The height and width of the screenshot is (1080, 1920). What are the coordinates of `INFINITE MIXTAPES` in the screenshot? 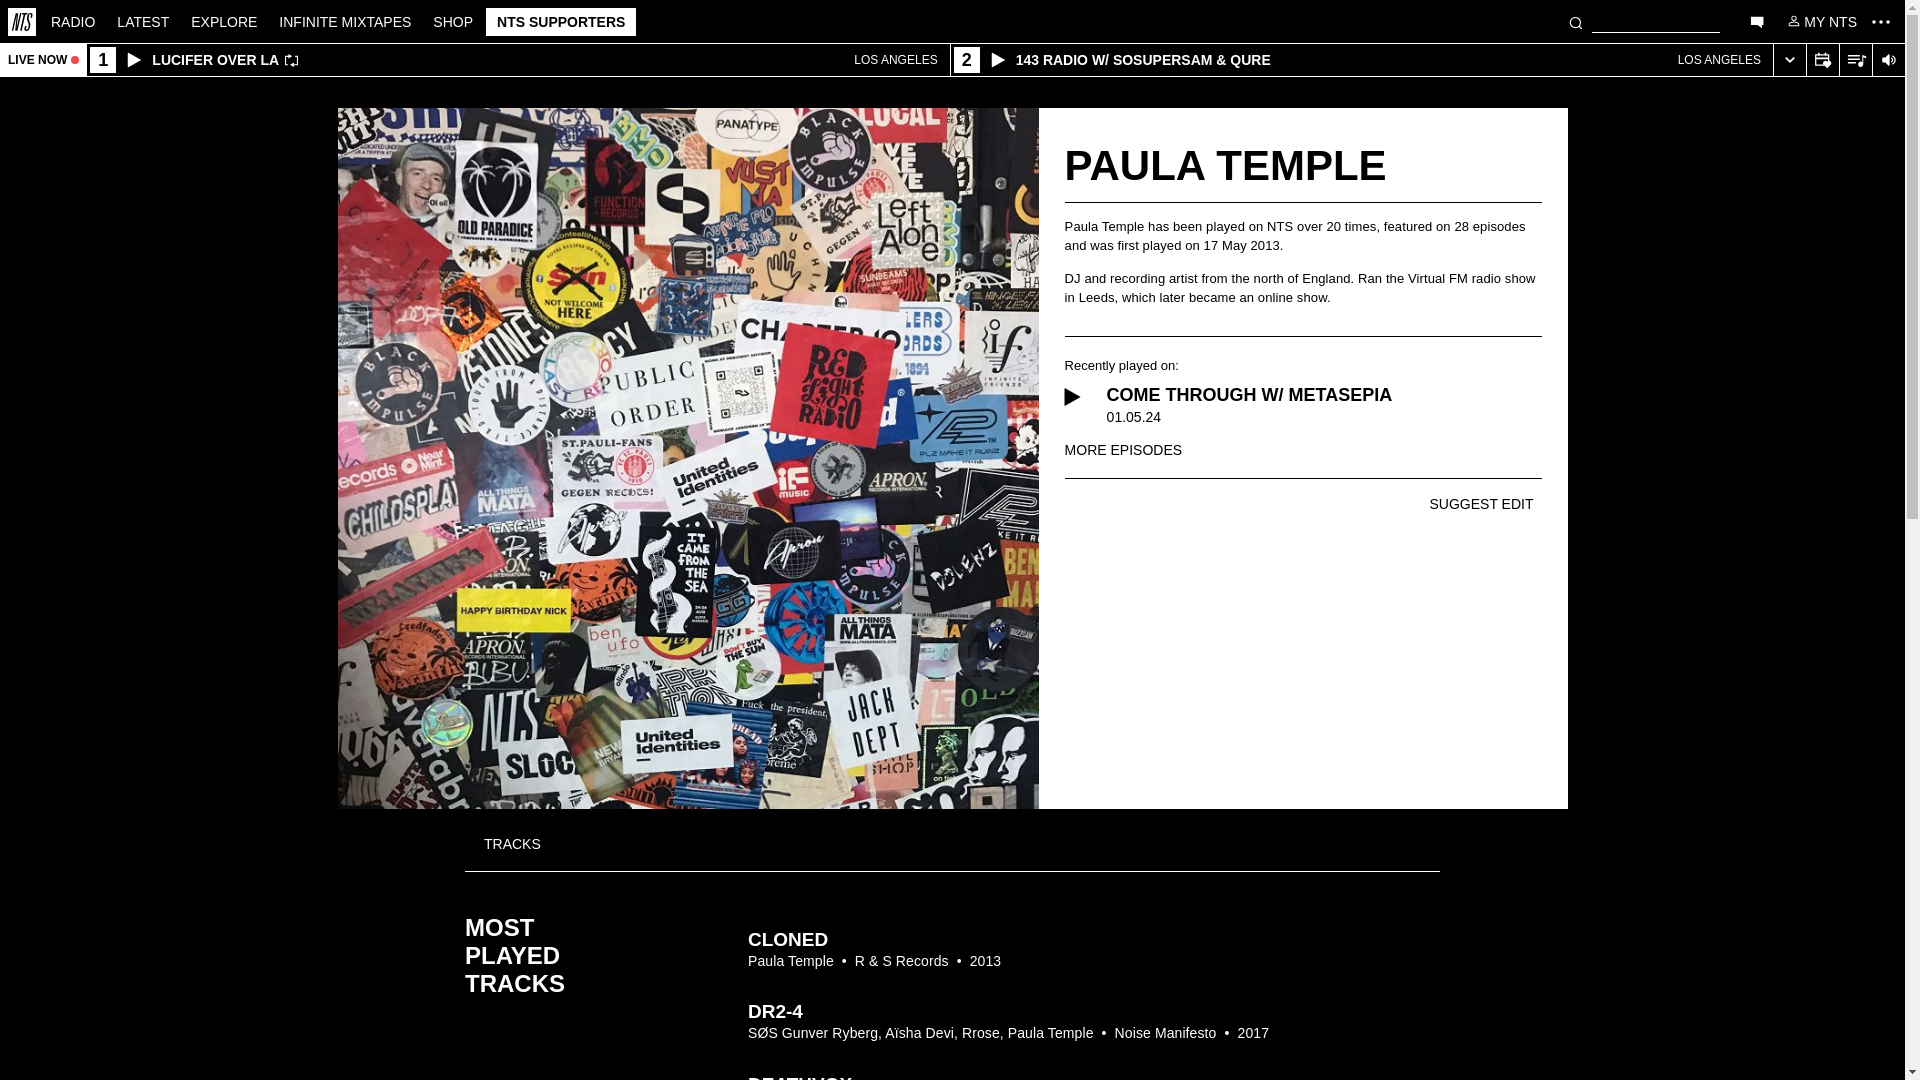 It's located at (142, 20).